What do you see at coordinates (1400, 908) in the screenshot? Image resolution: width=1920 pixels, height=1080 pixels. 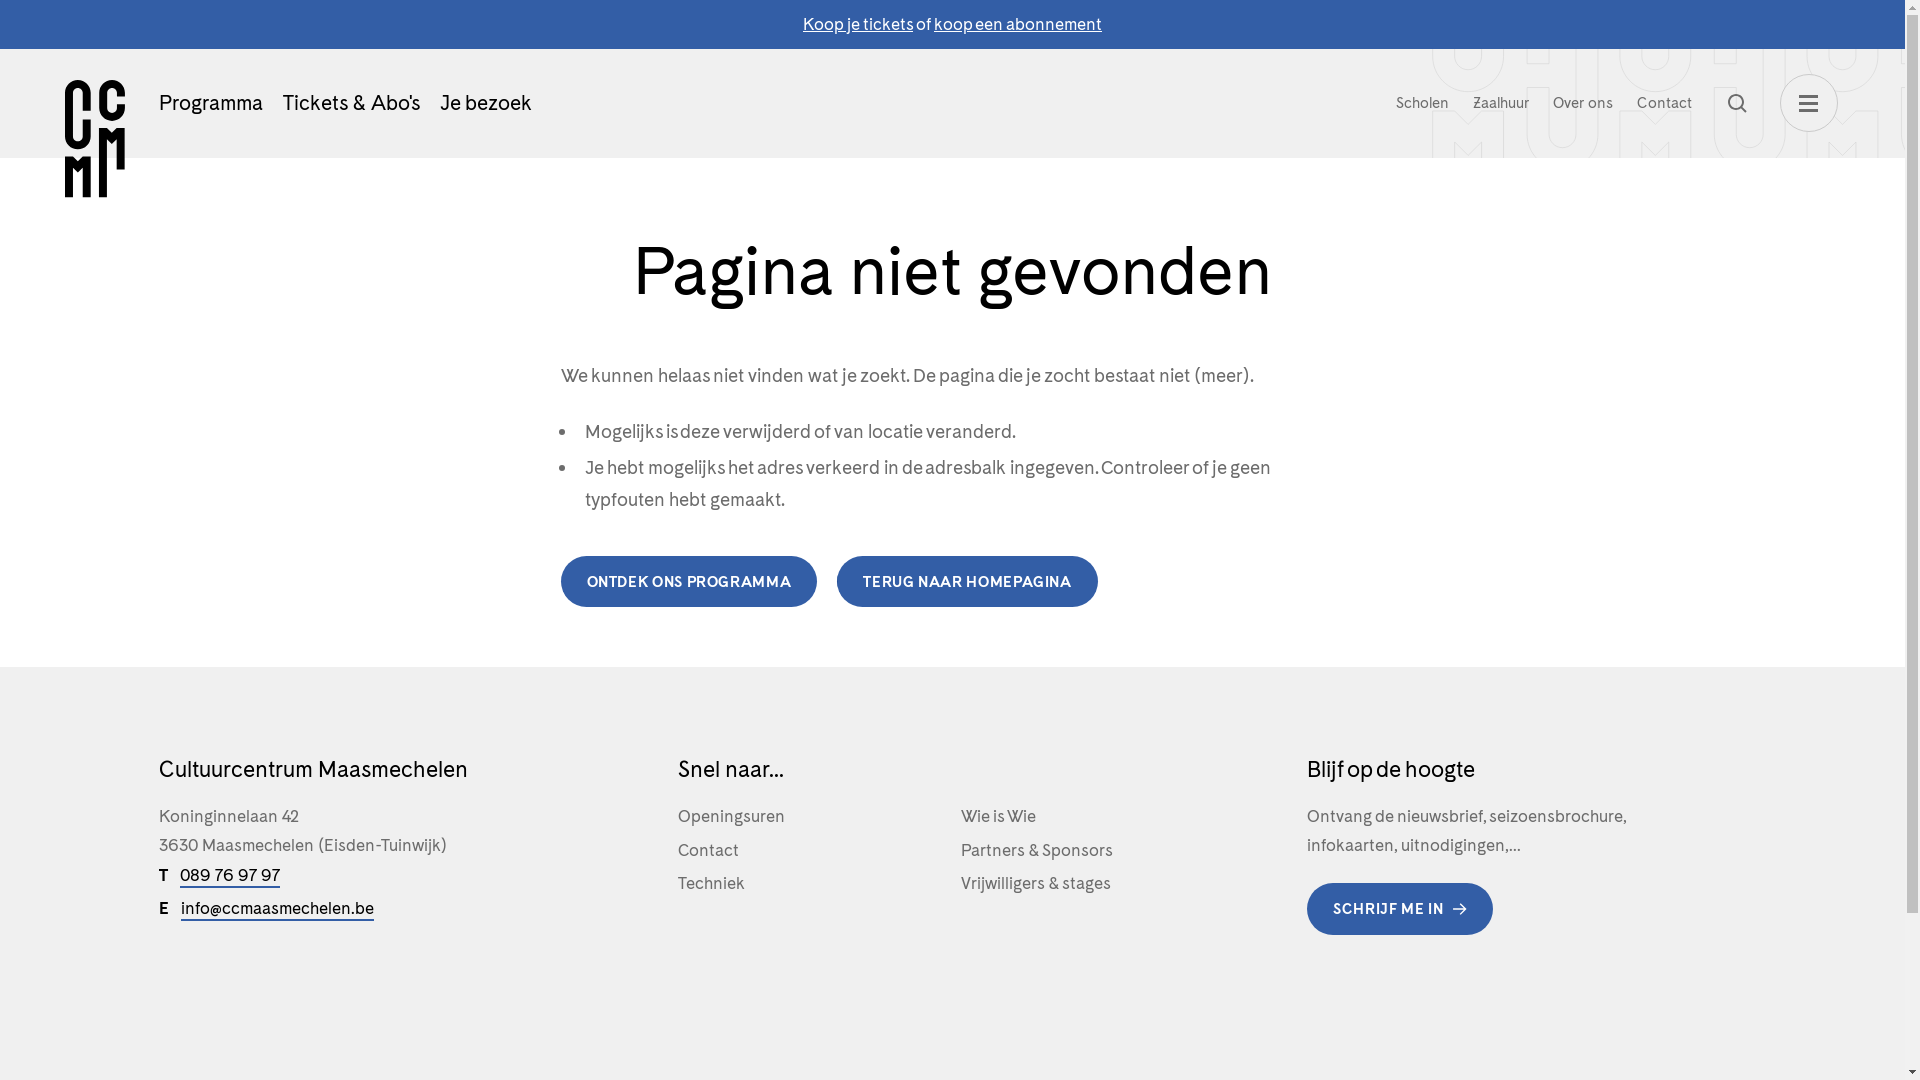 I see `SCHRIJF ME IN` at bounding box center [1400, 908].